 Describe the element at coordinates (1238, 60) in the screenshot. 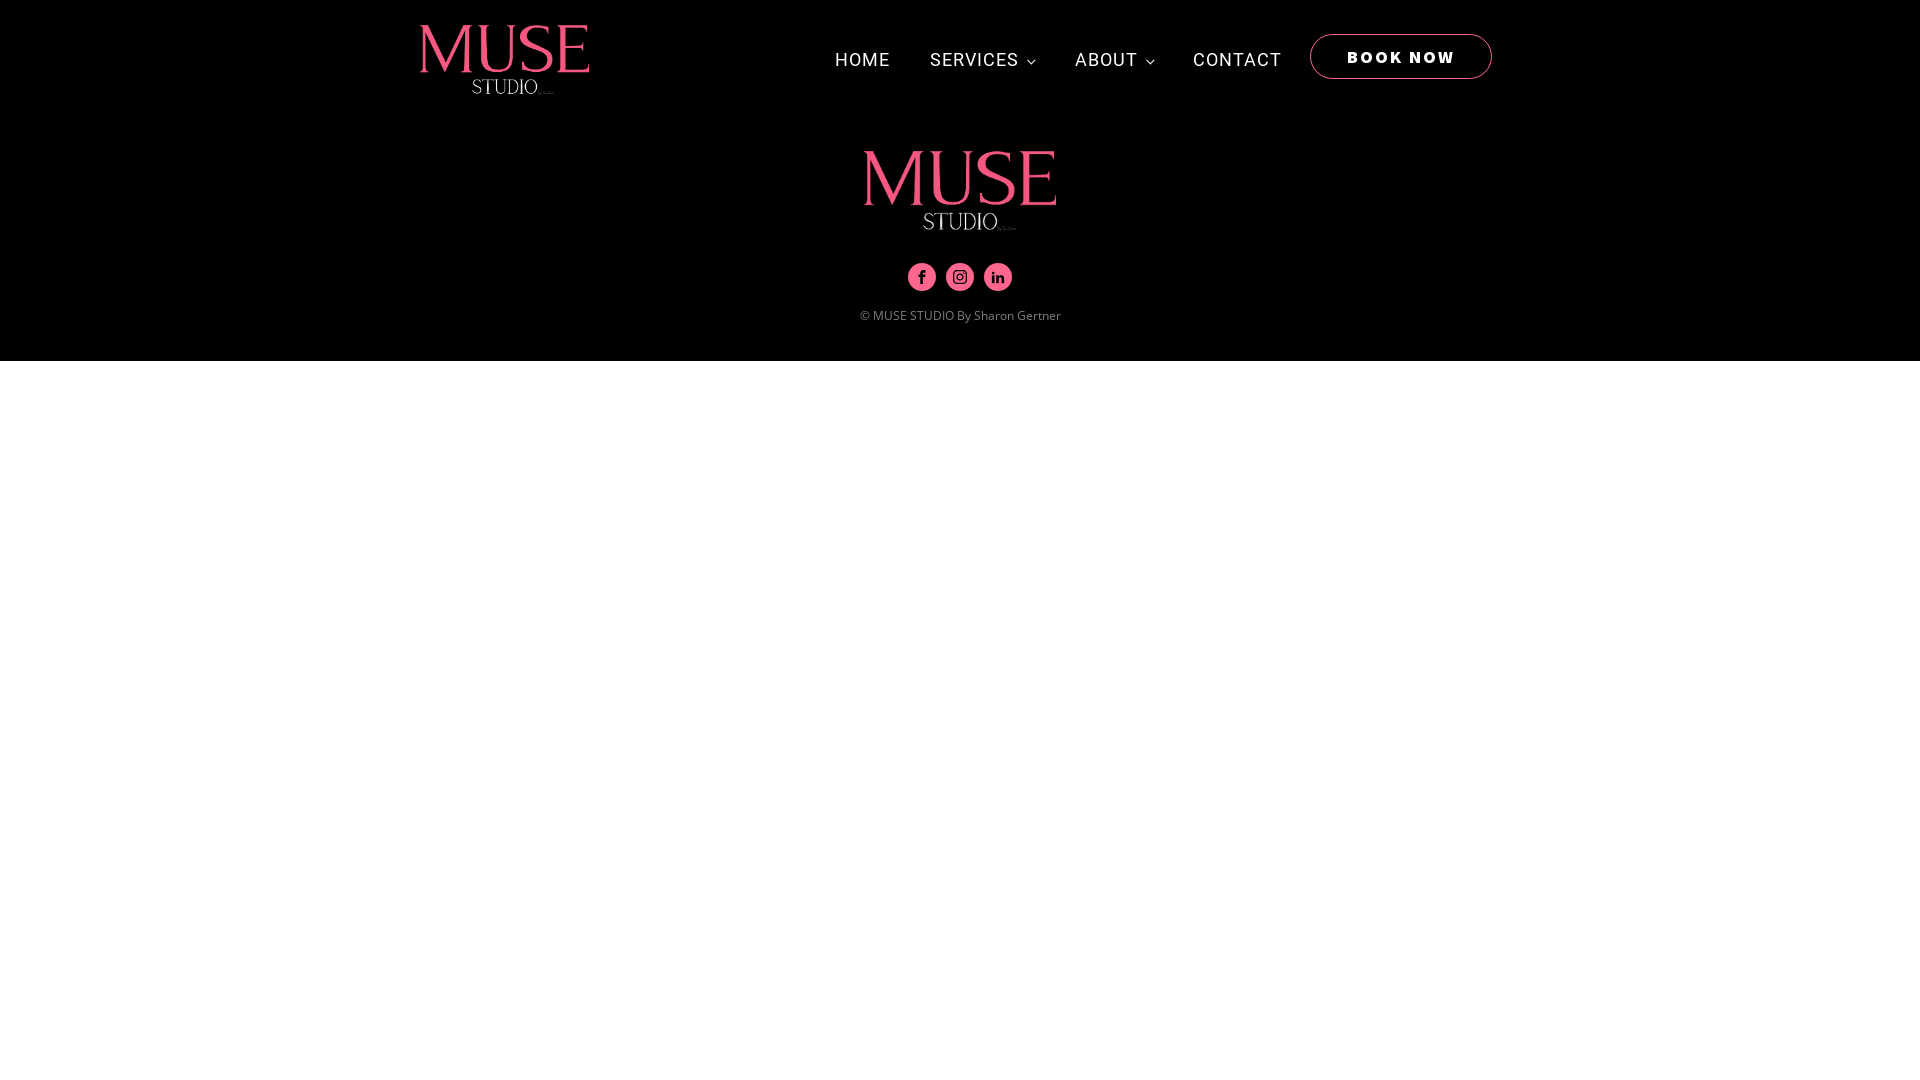

I see `CONTACT` at that location.